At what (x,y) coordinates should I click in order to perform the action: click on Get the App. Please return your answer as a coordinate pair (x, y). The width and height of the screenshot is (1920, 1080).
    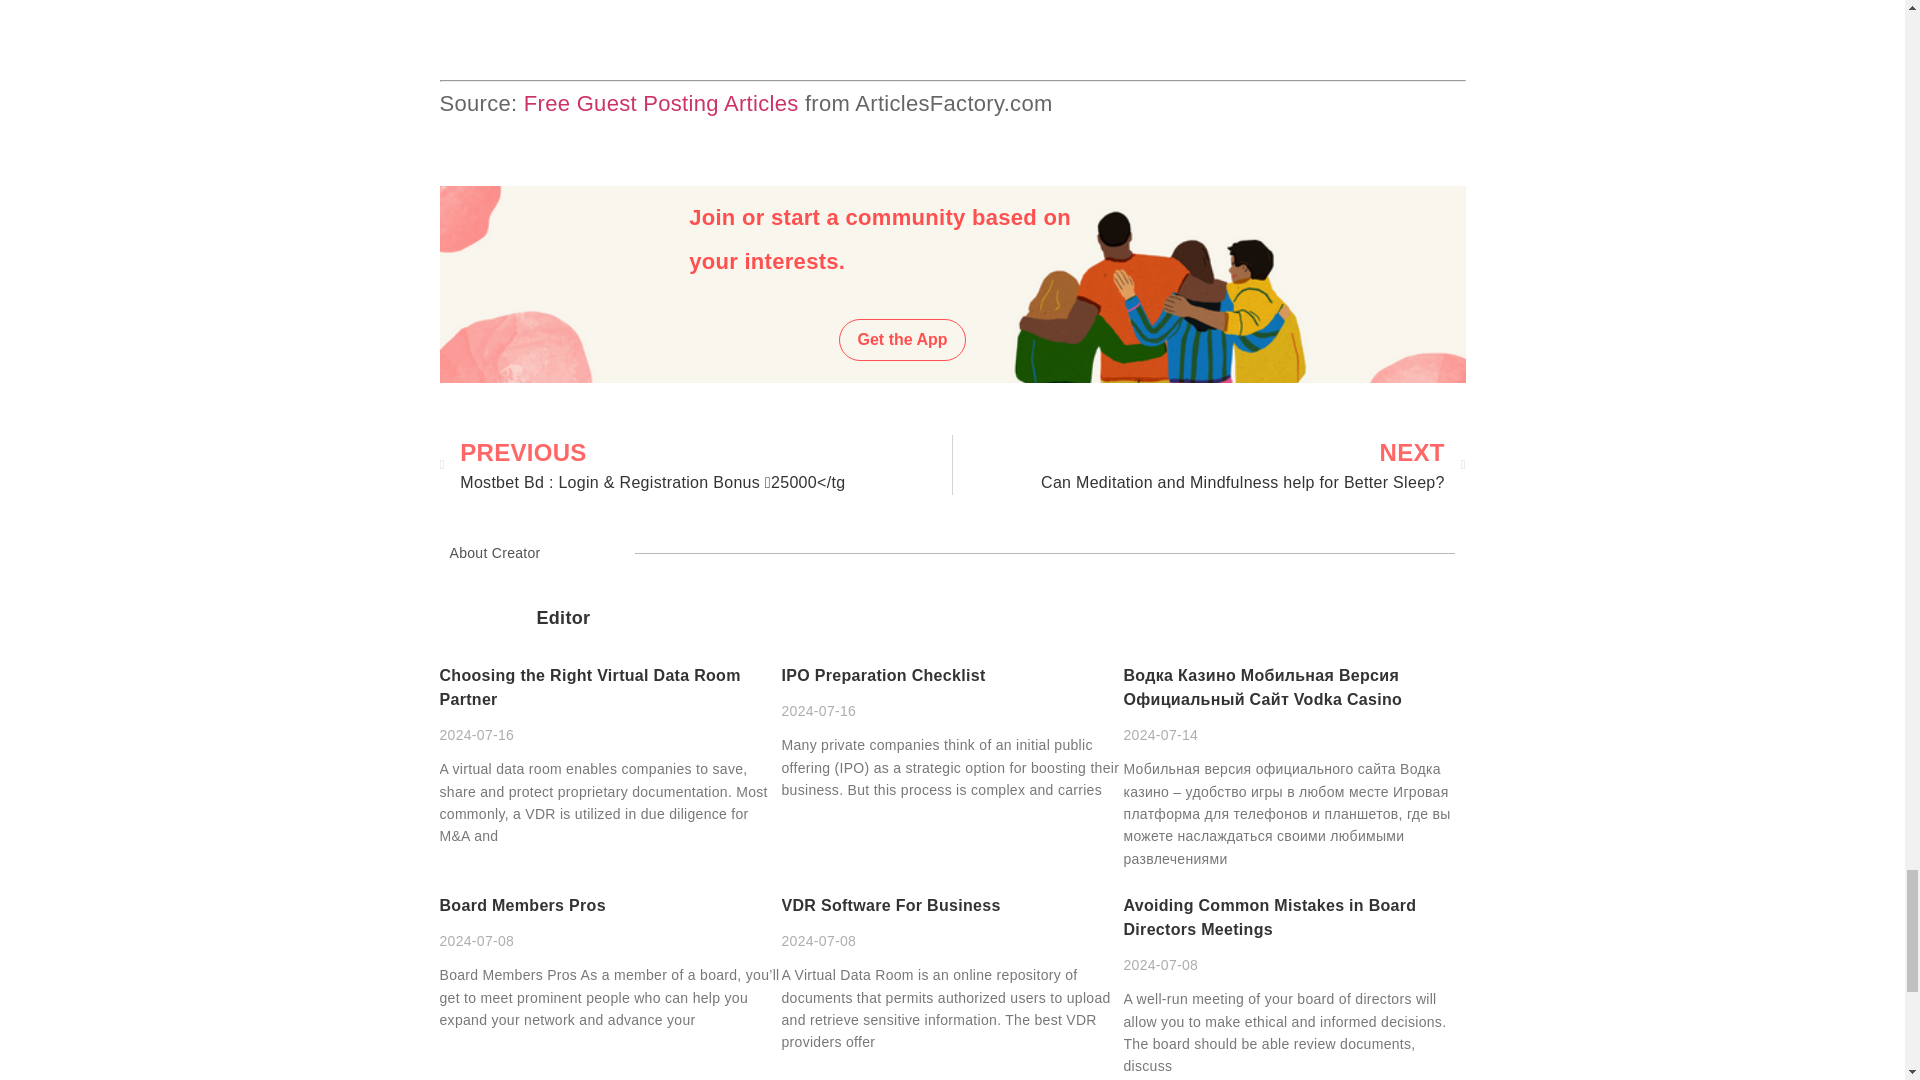
    Looking at the image, I should click on (1209, 464).